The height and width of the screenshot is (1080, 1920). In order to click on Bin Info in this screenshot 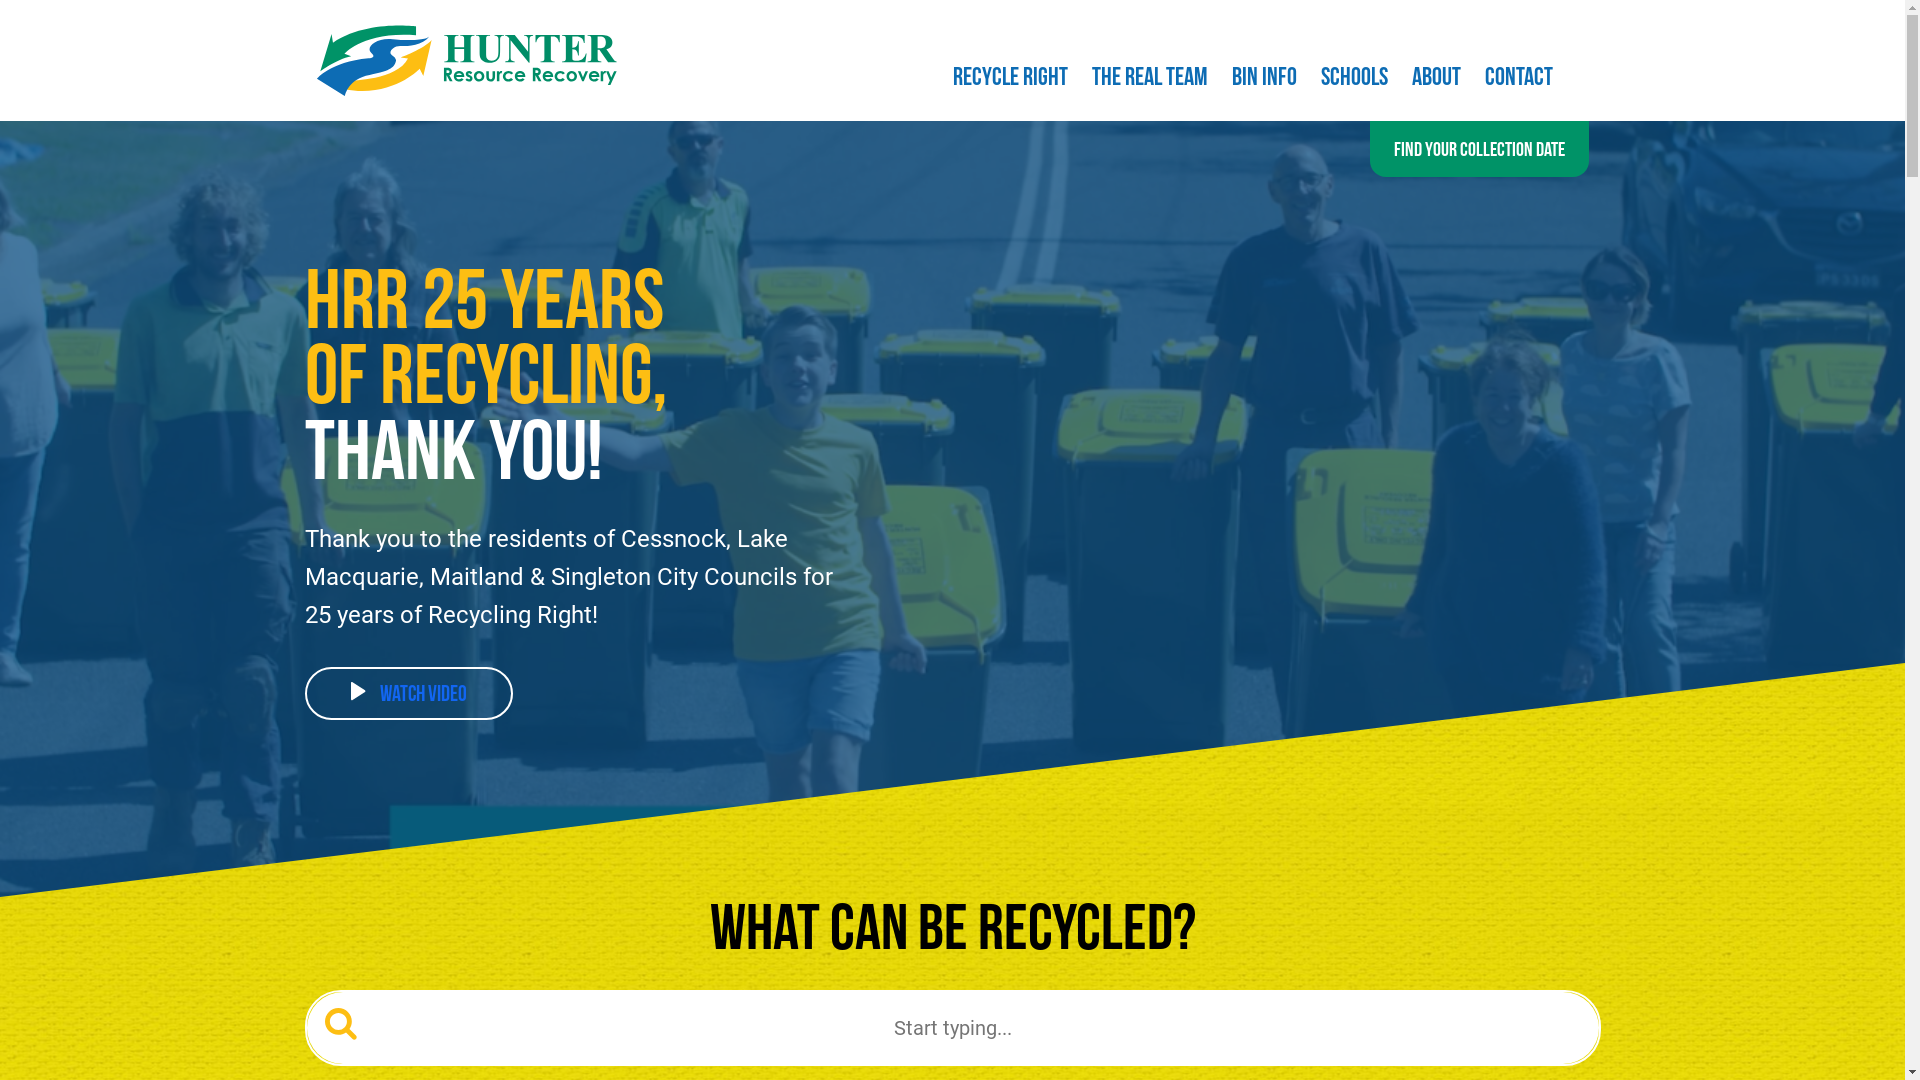, I will do `click(1264, 80)`.